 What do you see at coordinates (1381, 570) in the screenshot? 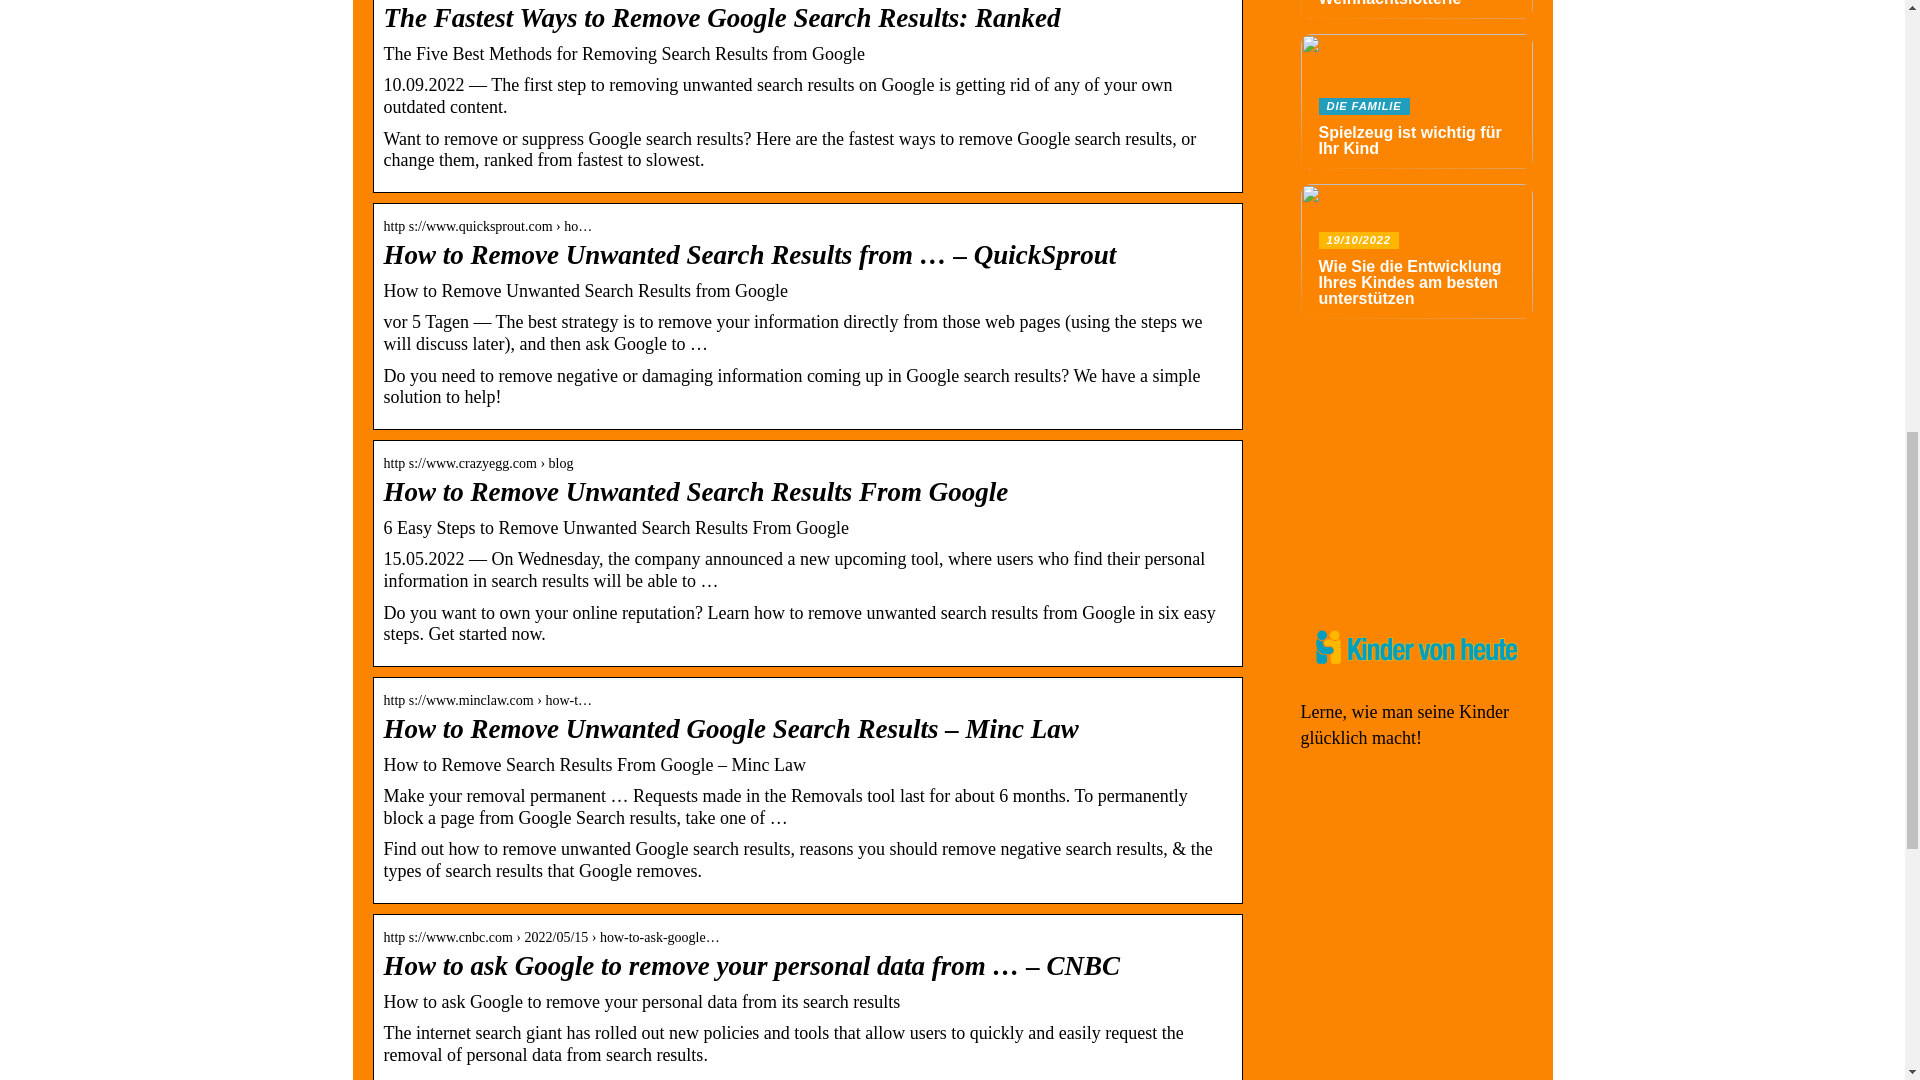
I see `Informationen` at bounding box center [1381, 570].